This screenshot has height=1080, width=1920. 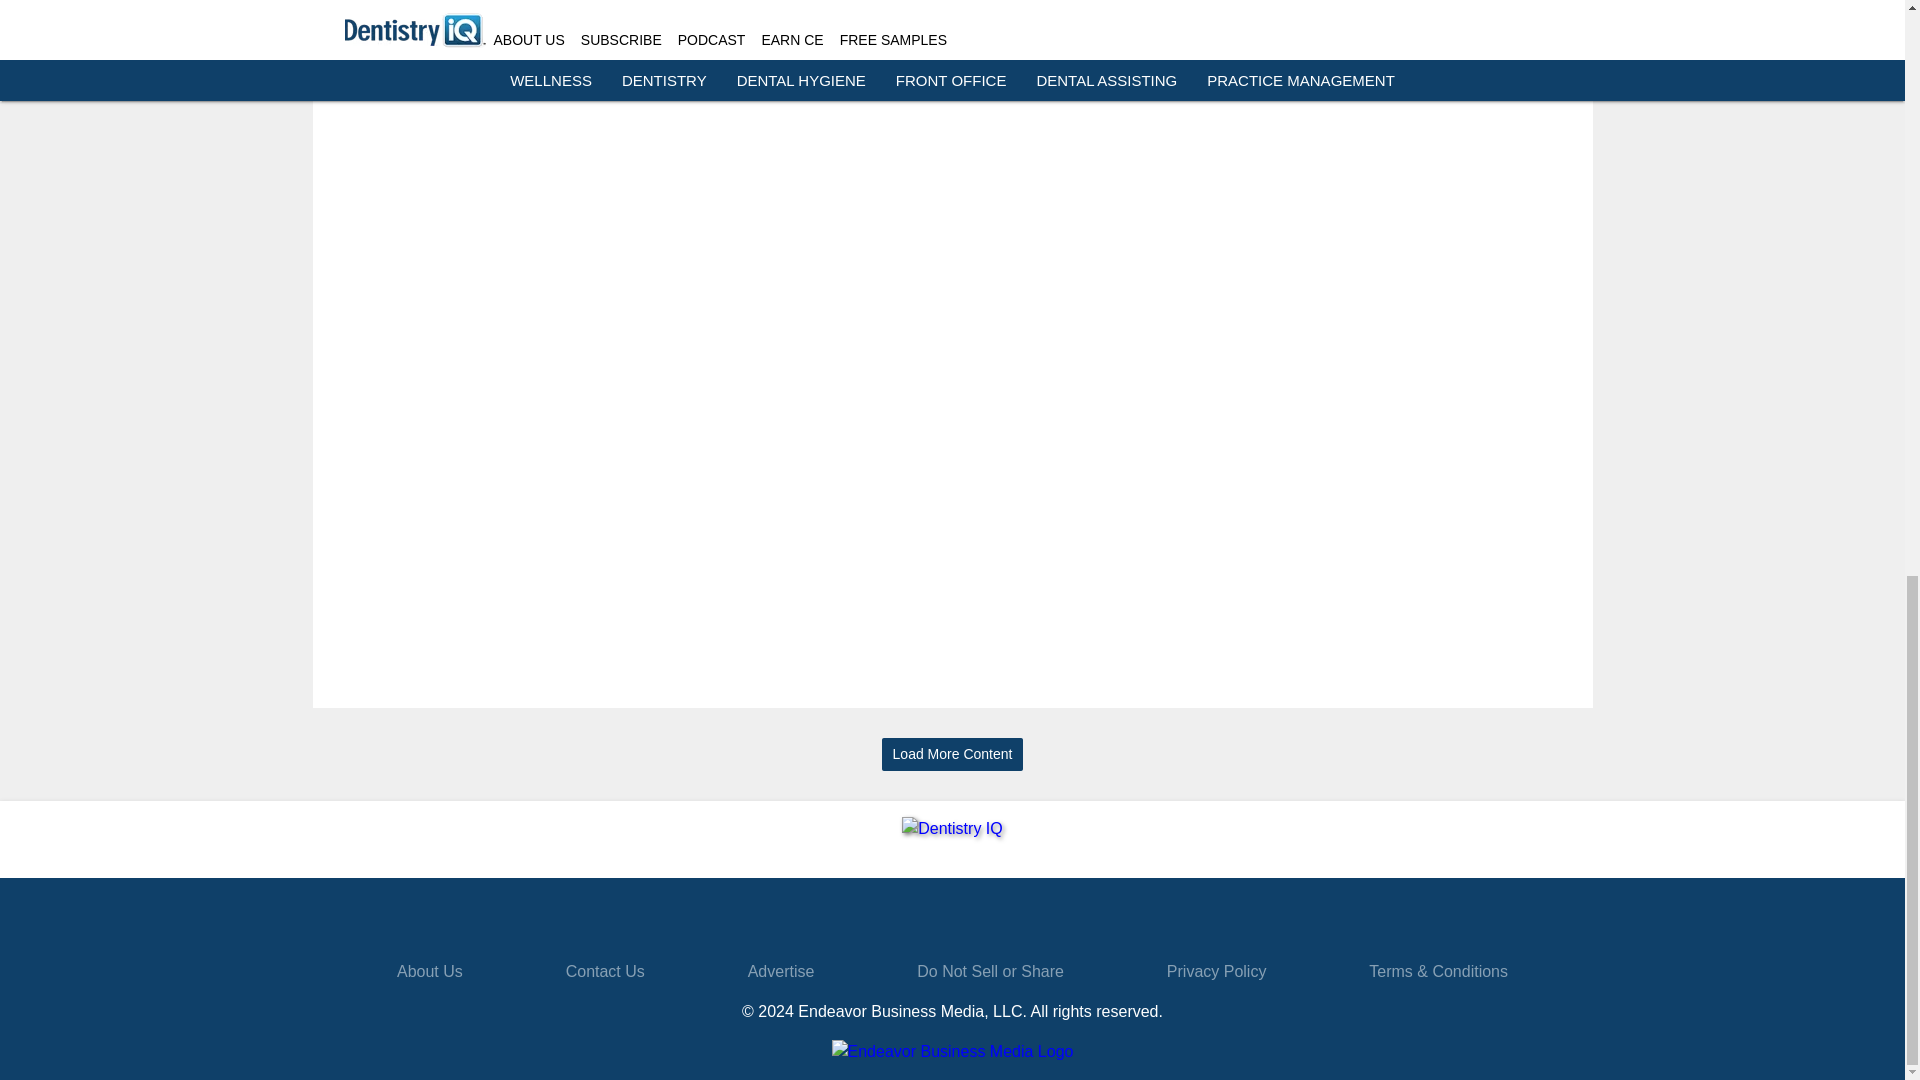 What do you see at coordinates (1499, 15) in the screenshot?
I see `DDH Compact enactment: What you need to know now` at bounding box center [1499, 15].